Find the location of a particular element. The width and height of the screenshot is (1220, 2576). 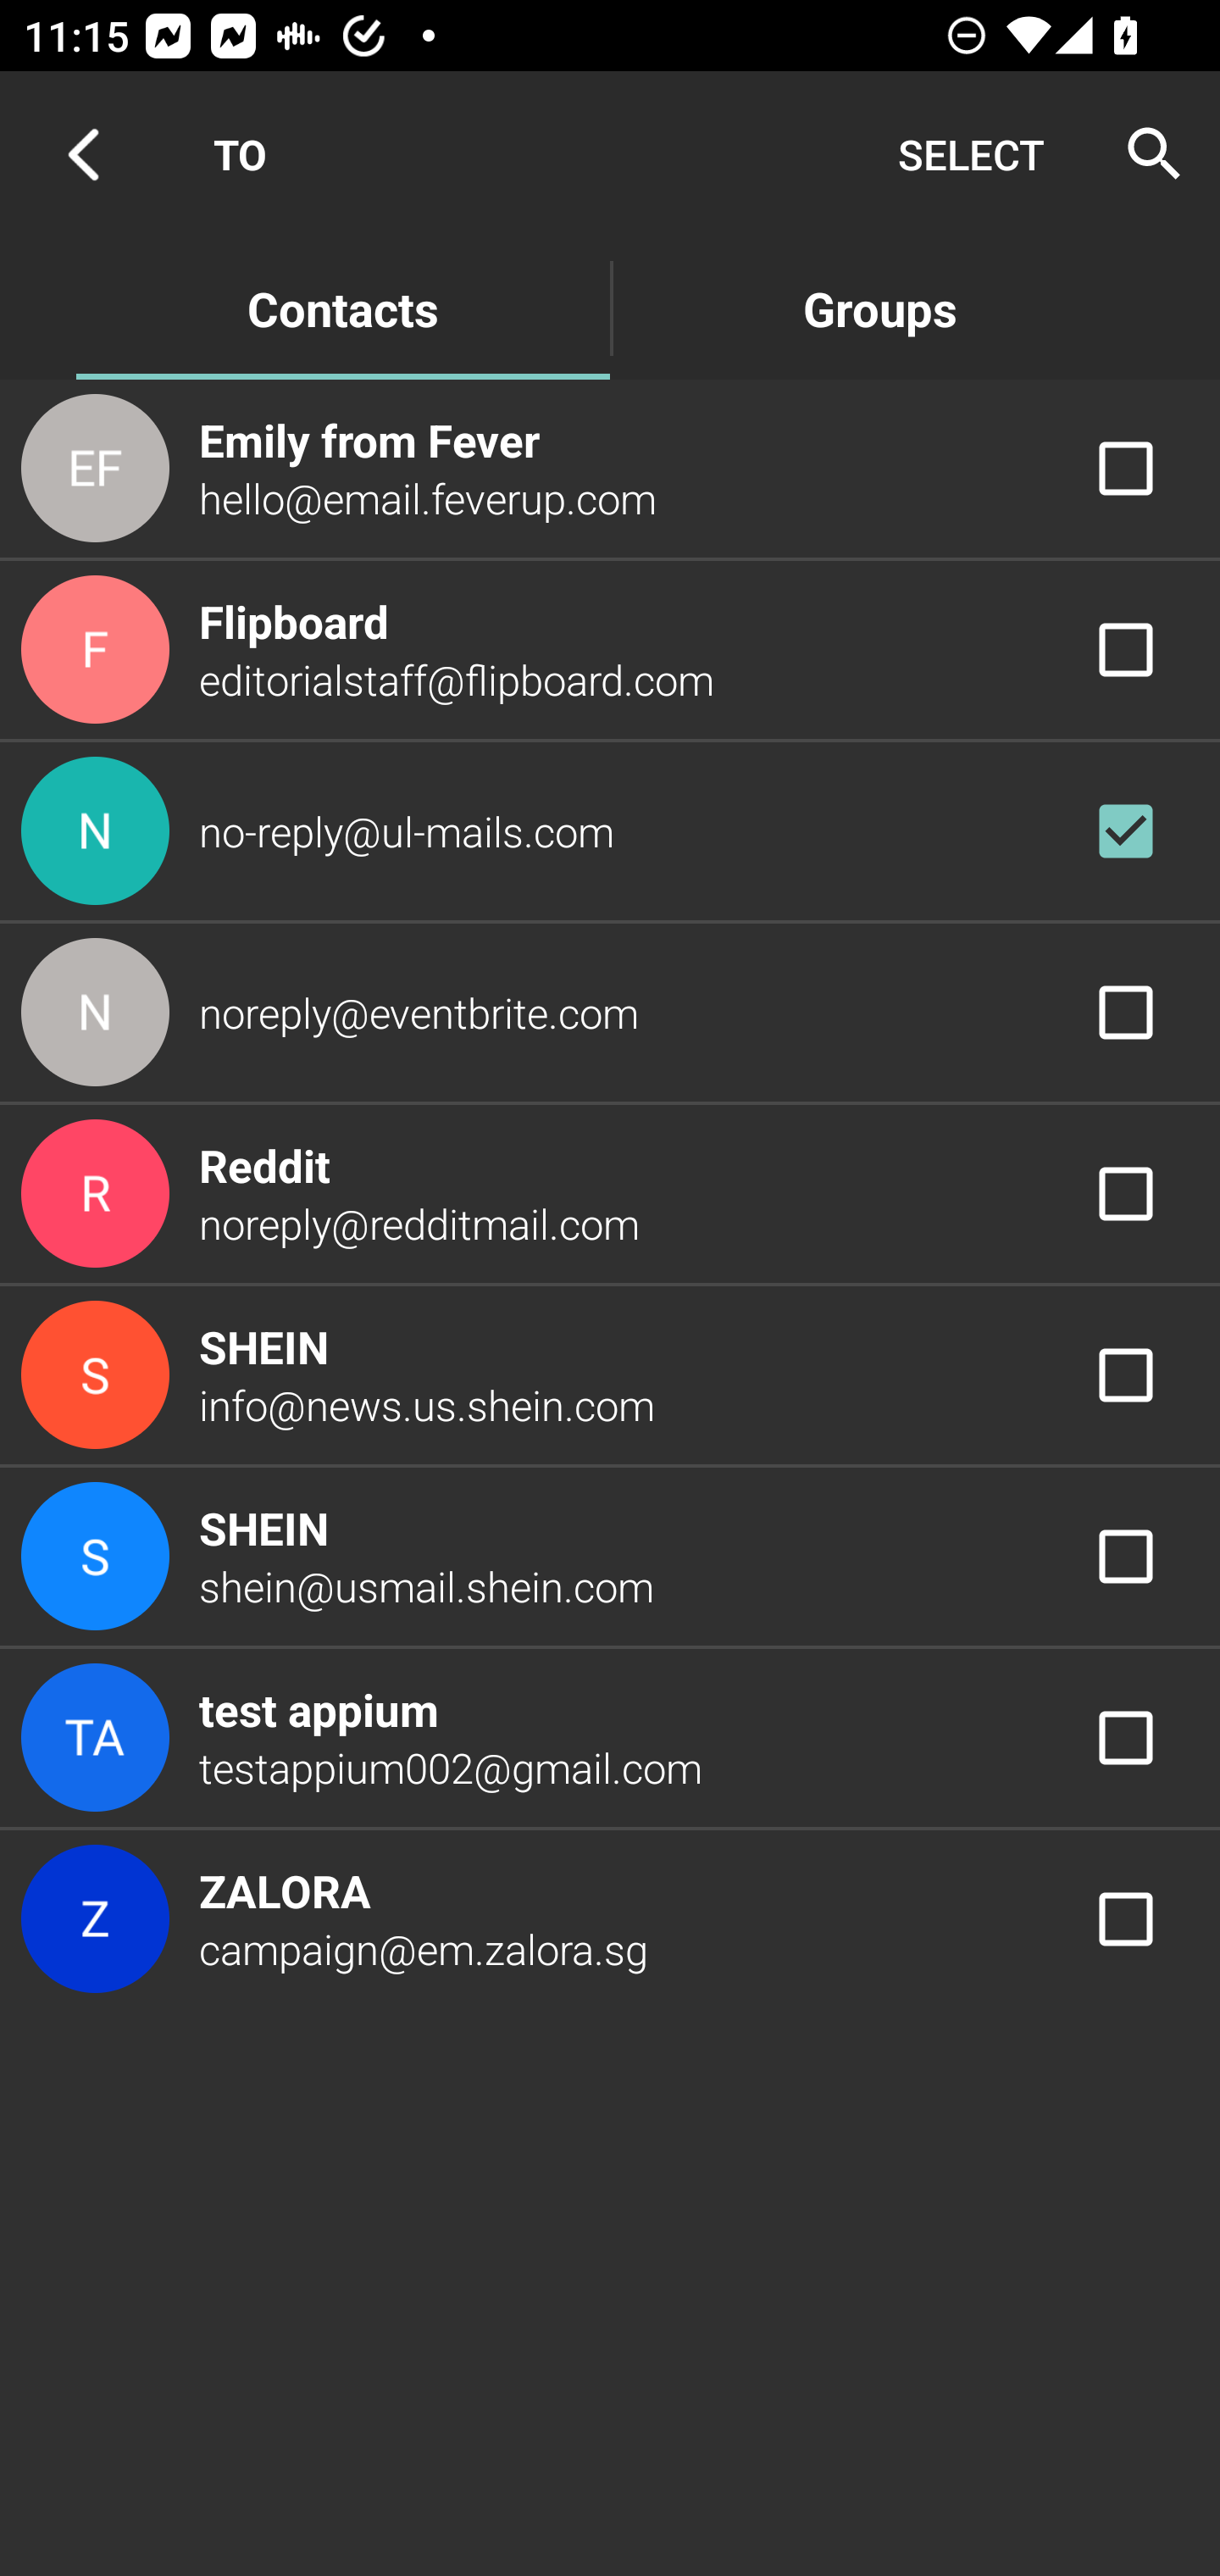

no-reply@ul-mails.com is located at coordinates (610, 830).